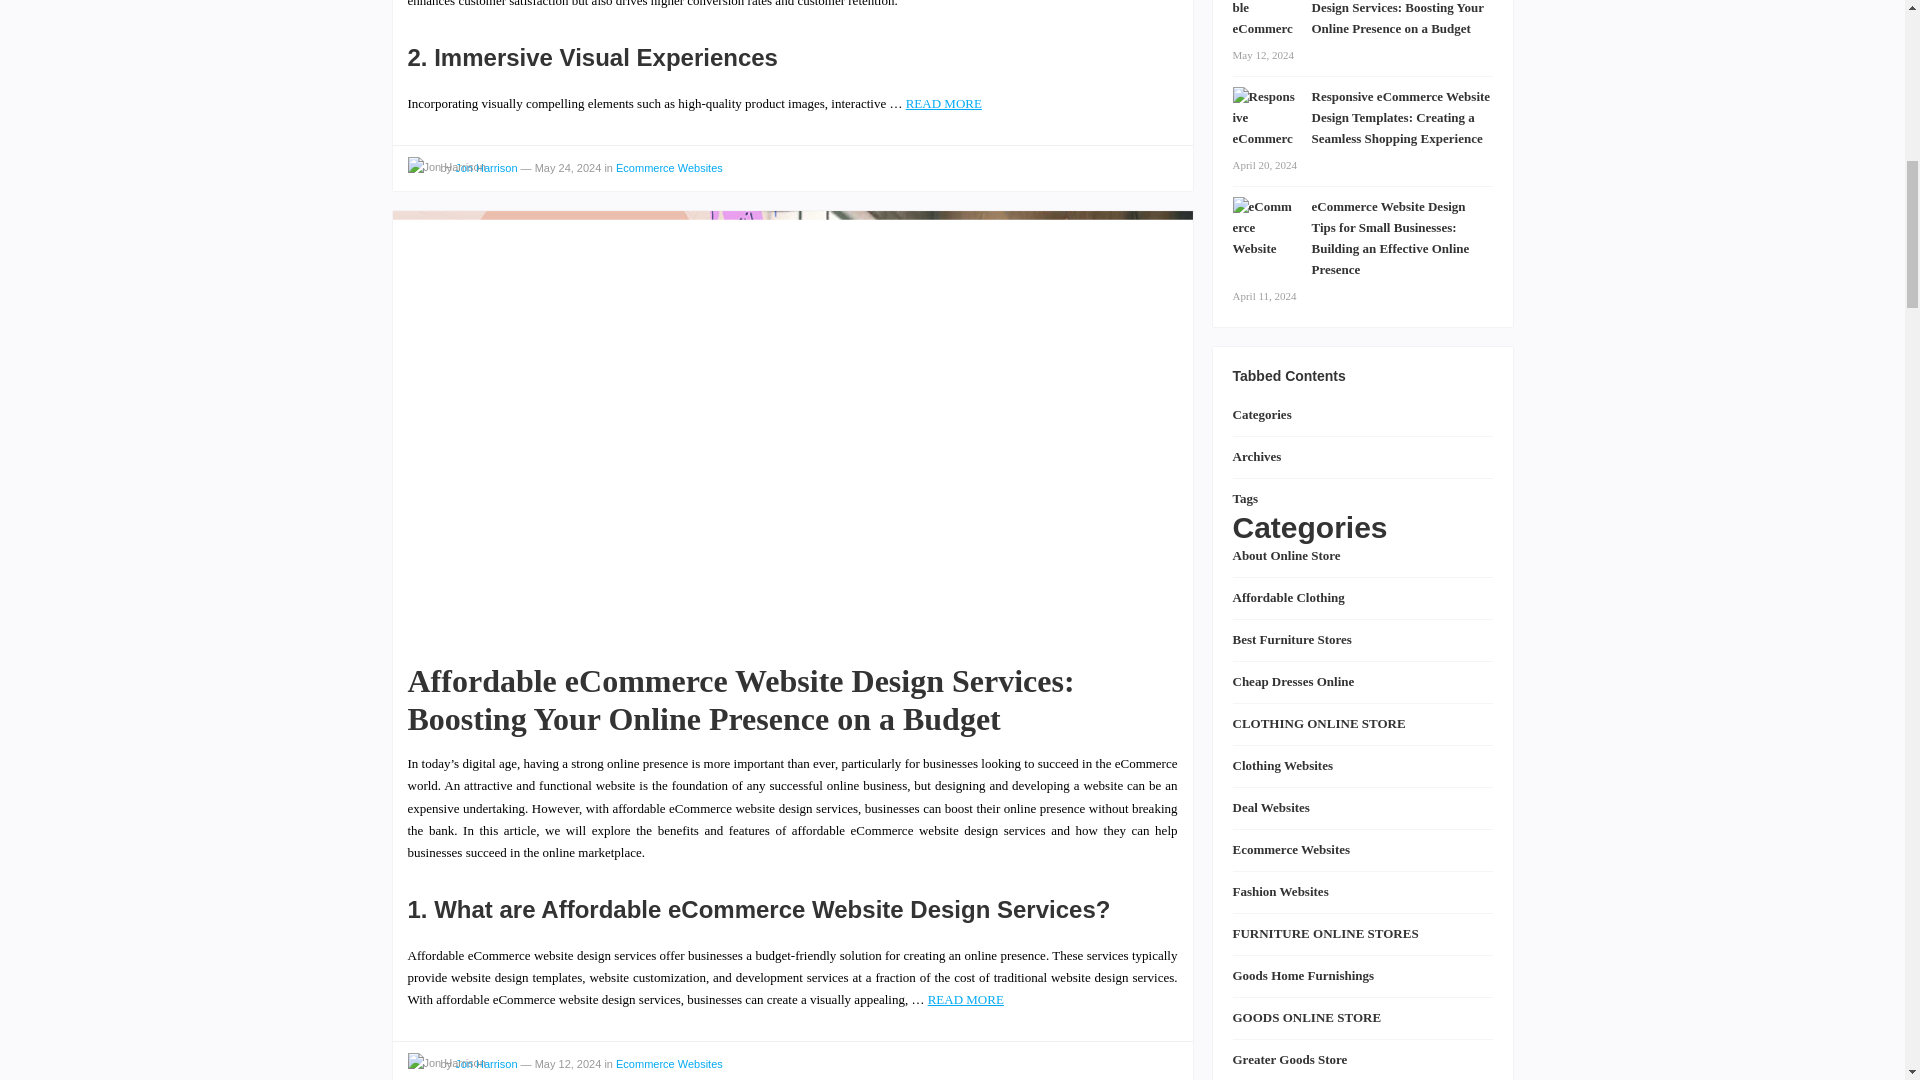  Describe the element at coordinates (486, 168) in the screenshot. I see `Jon Harrison` at that location.